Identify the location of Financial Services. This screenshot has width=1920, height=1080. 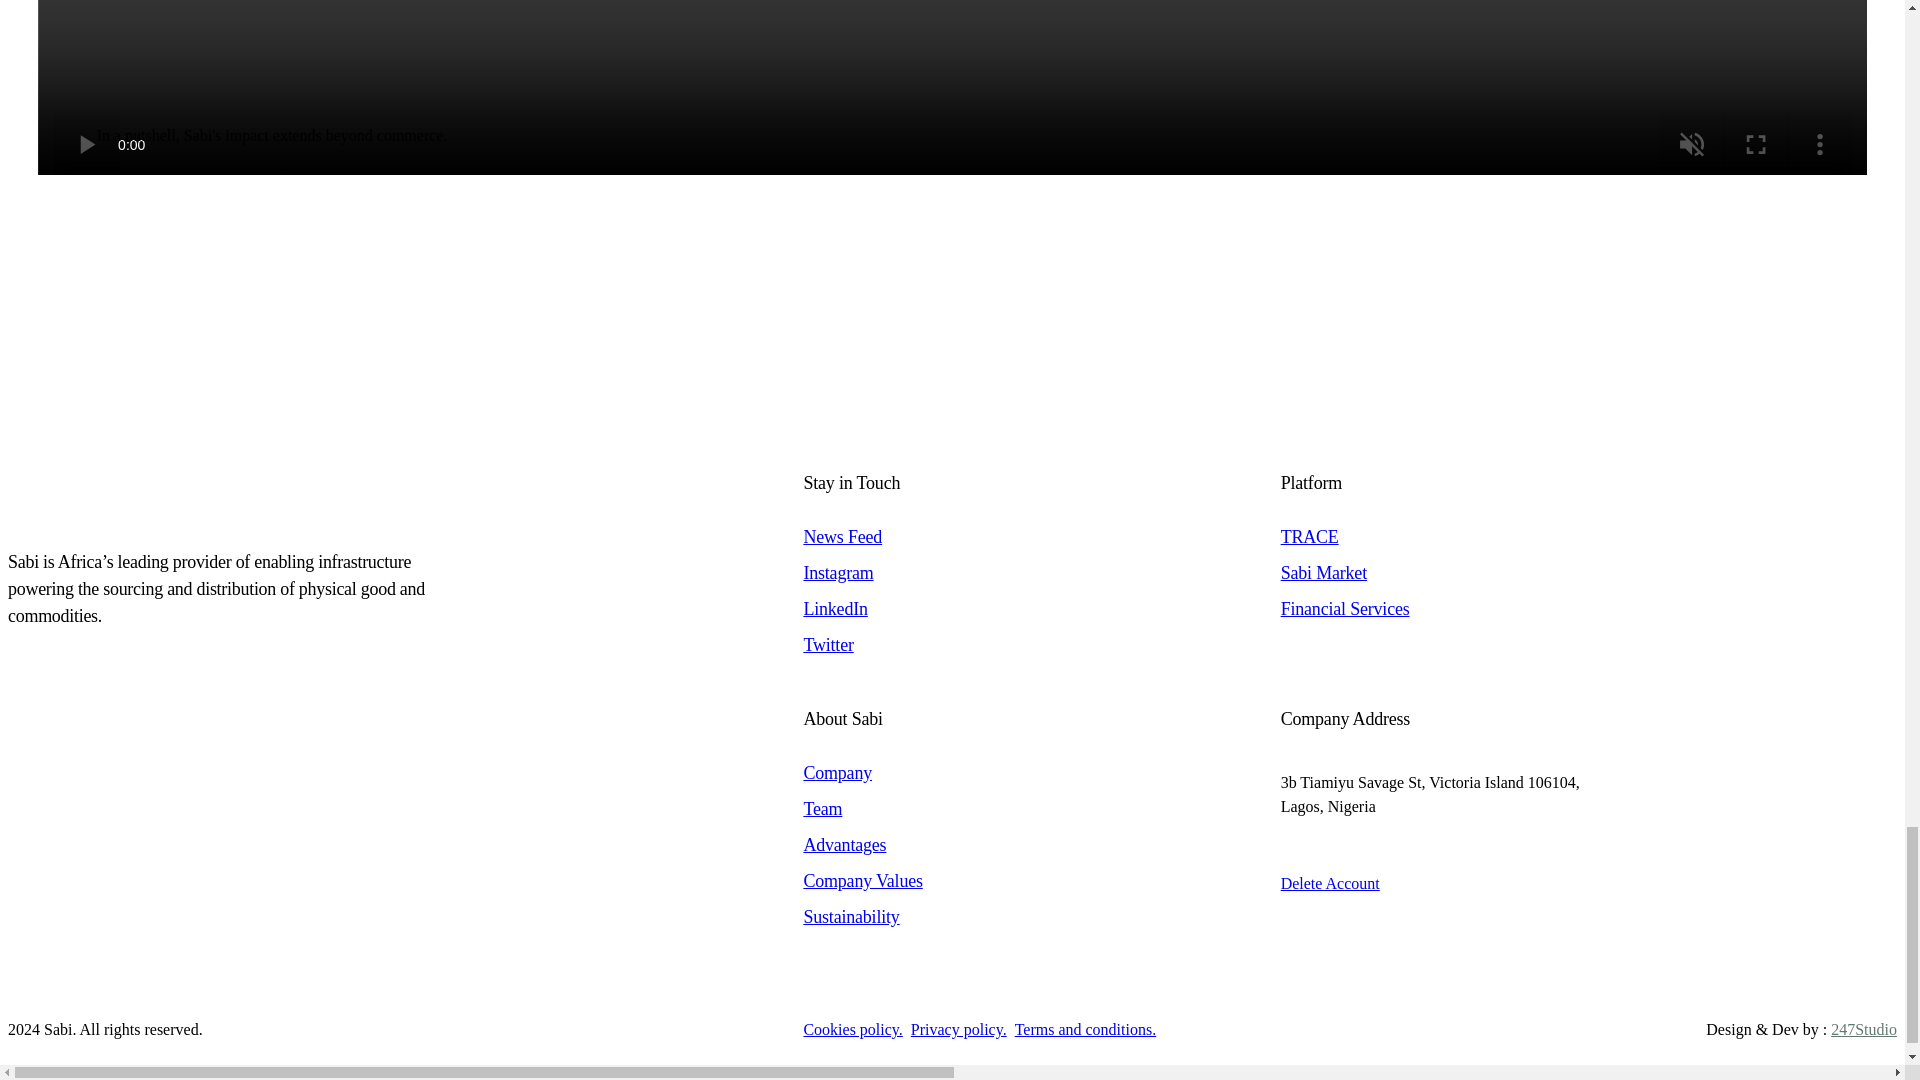
(1508, 608).